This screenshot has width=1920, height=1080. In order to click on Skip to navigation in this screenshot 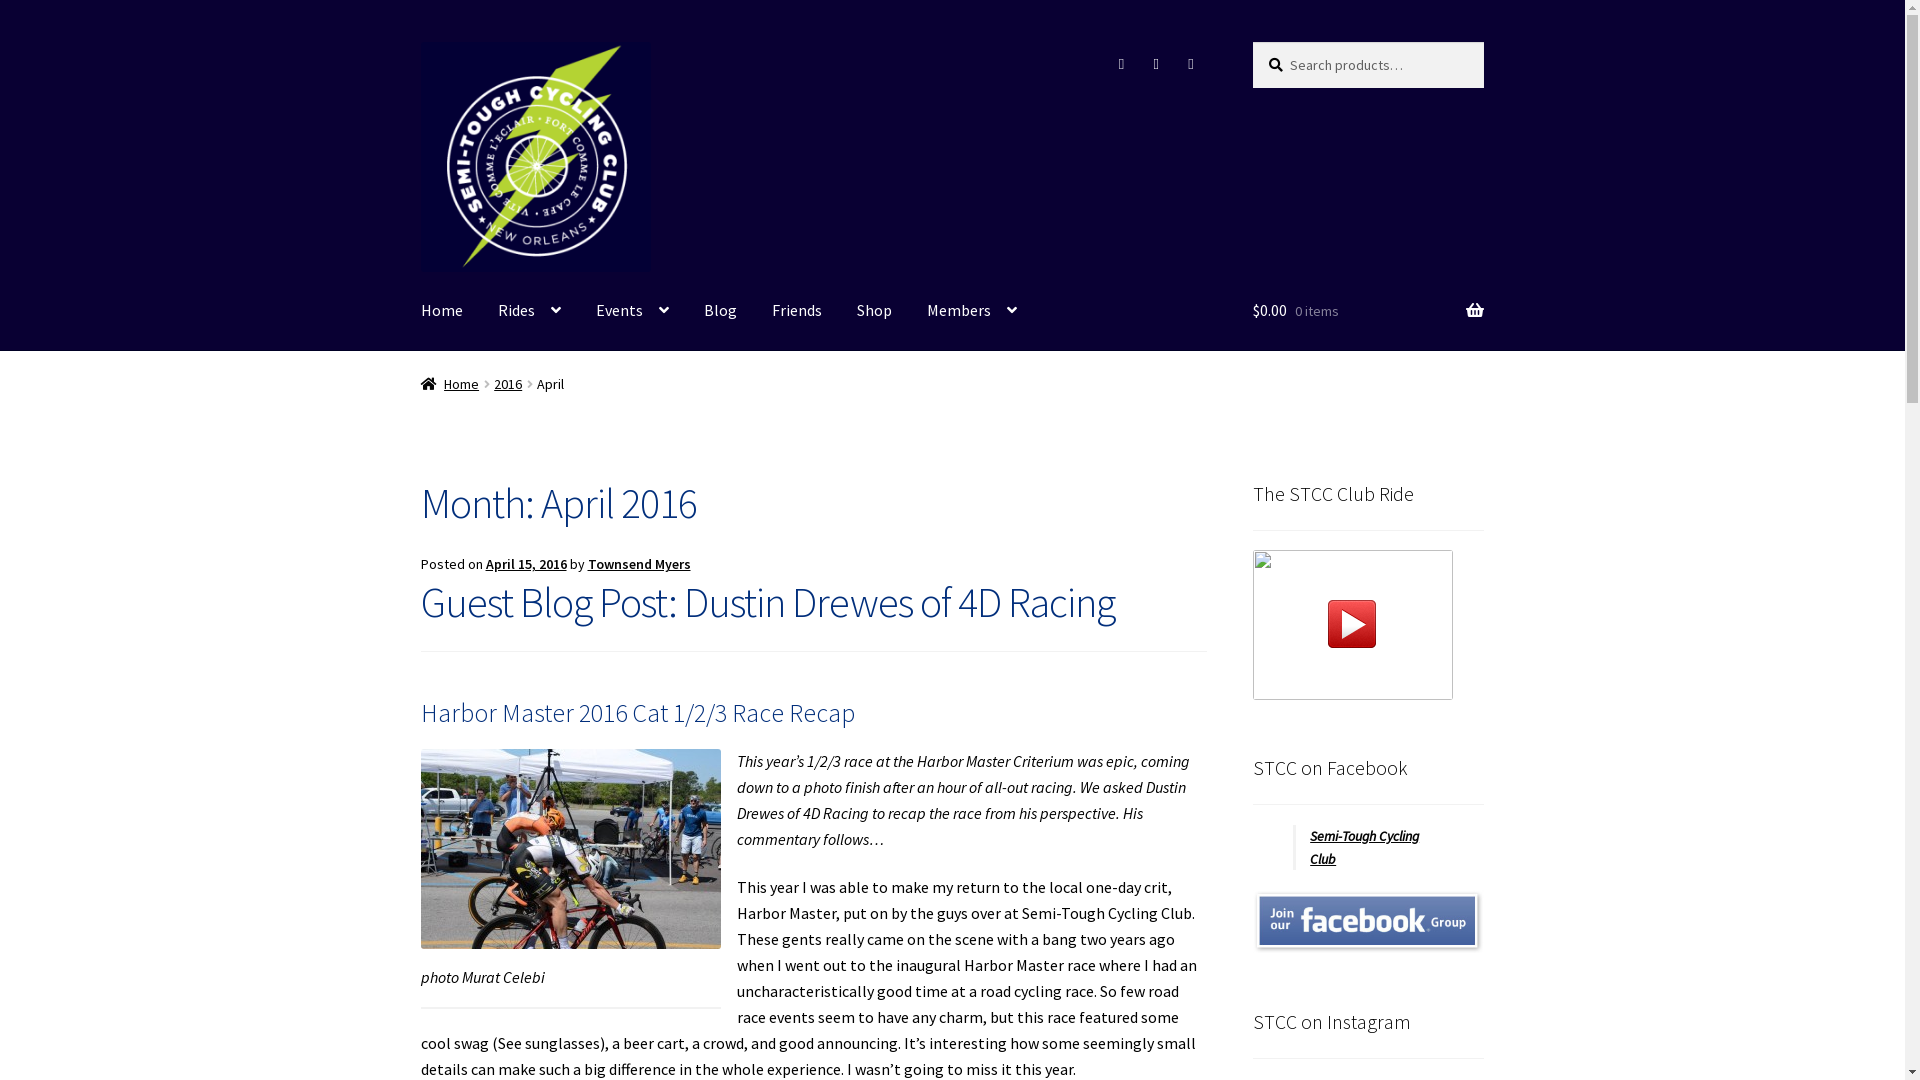, I will do `click(420, 42)`.